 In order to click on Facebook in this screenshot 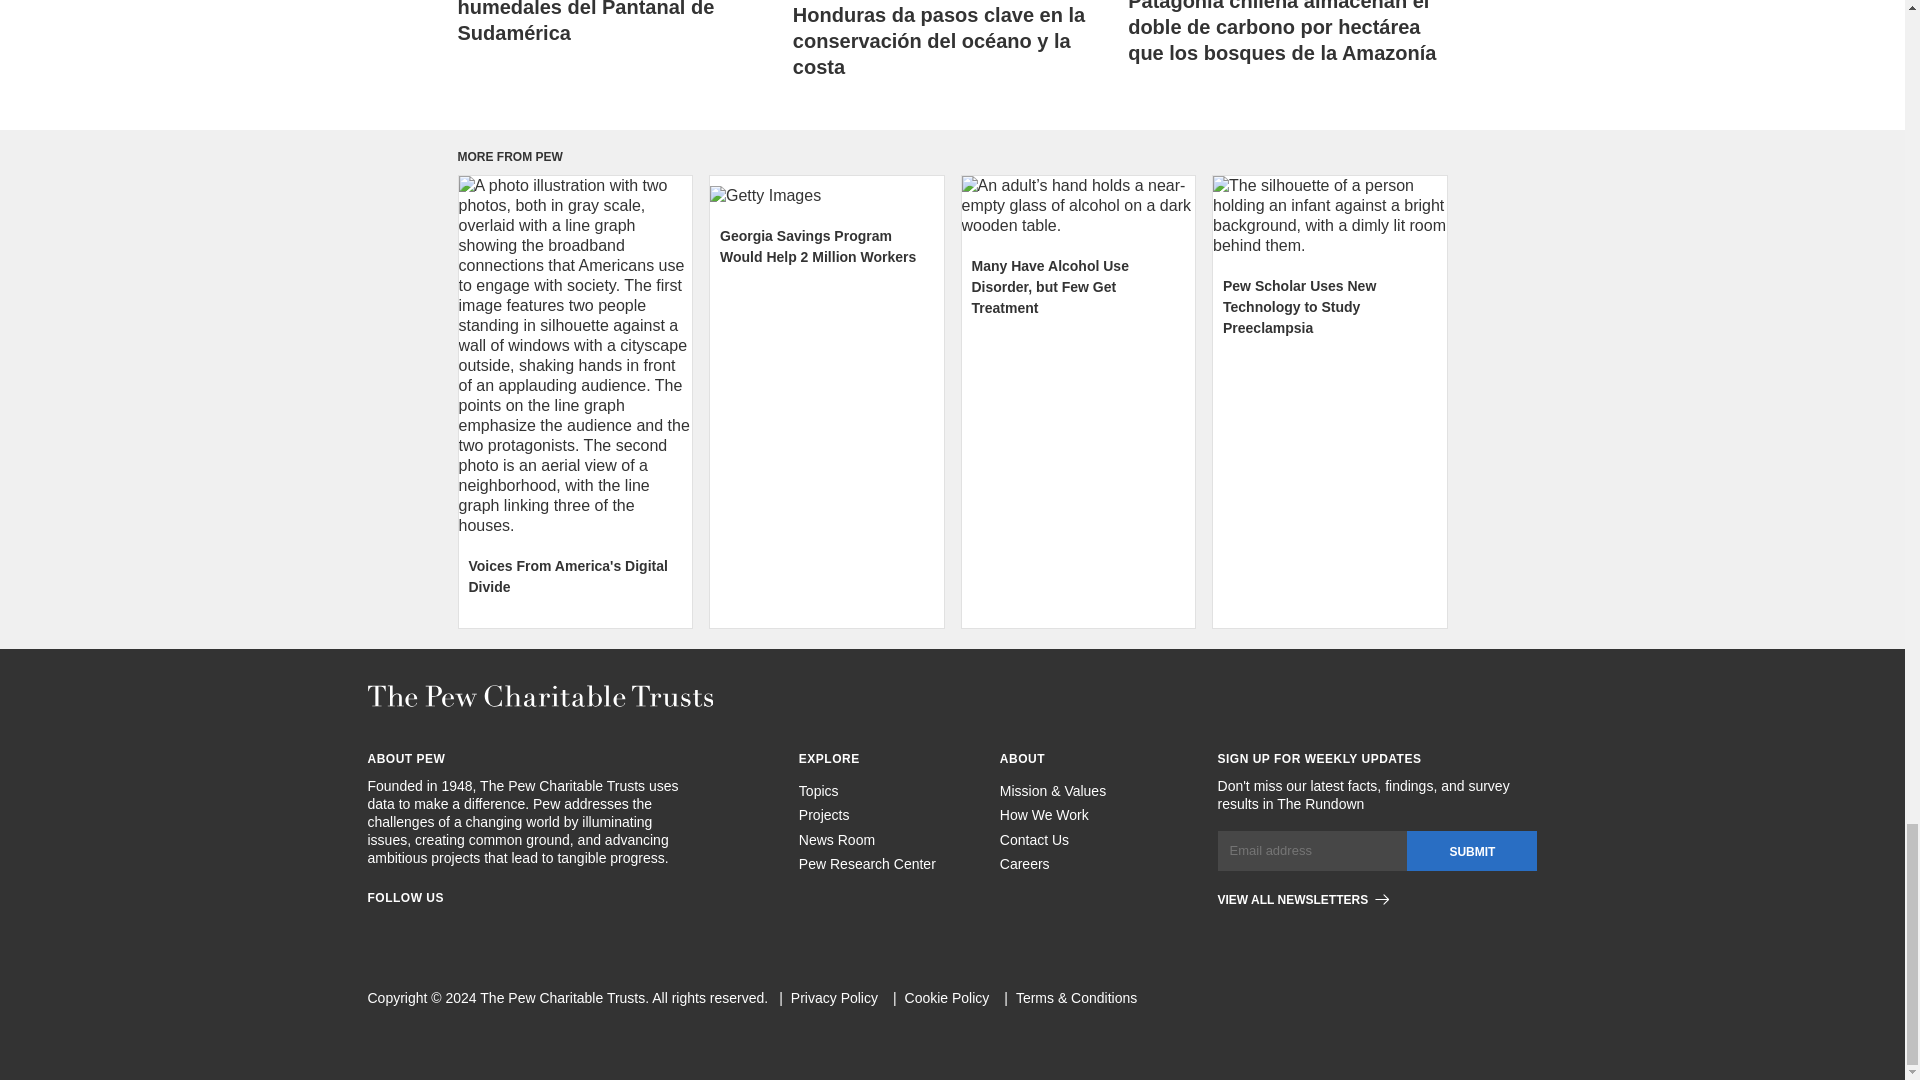, I will do `click(376, 929)`.